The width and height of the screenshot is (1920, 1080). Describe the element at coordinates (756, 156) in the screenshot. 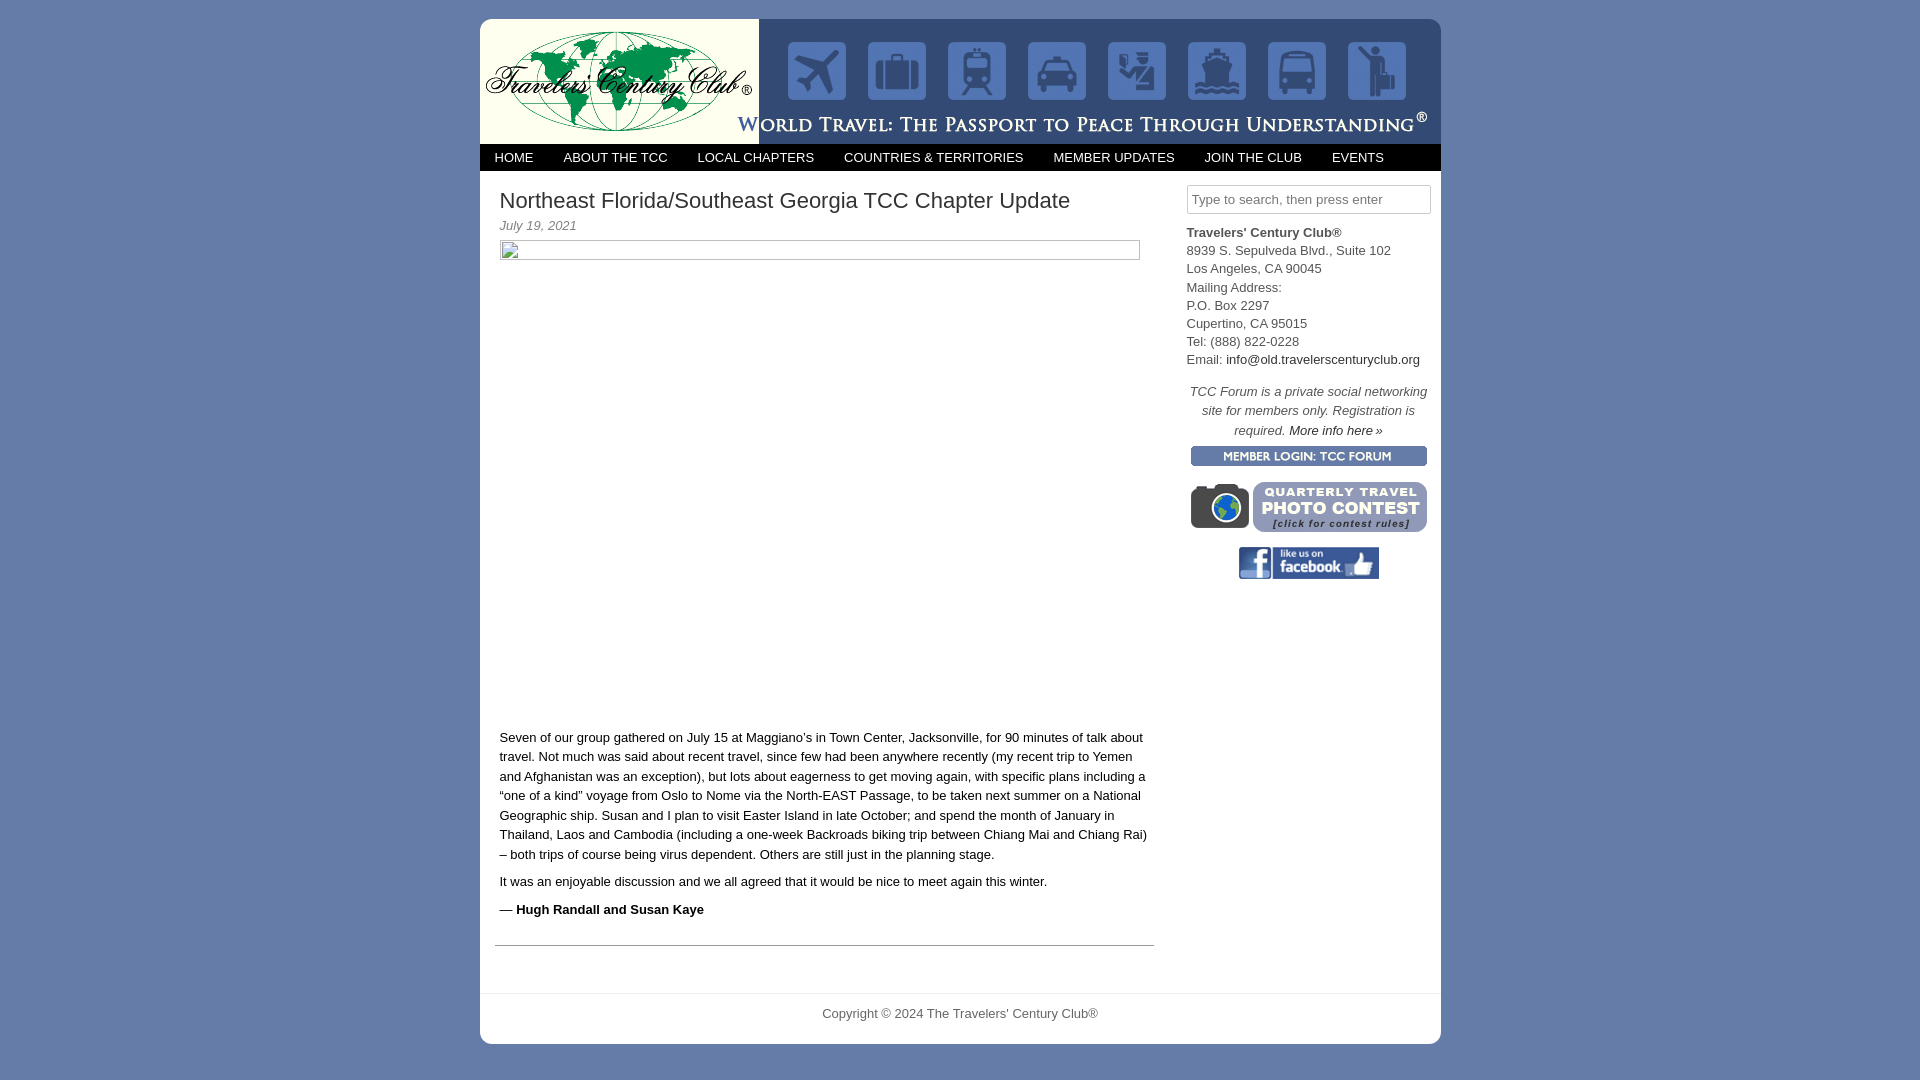

I see `LOCAL CHAPTERS` at that location.